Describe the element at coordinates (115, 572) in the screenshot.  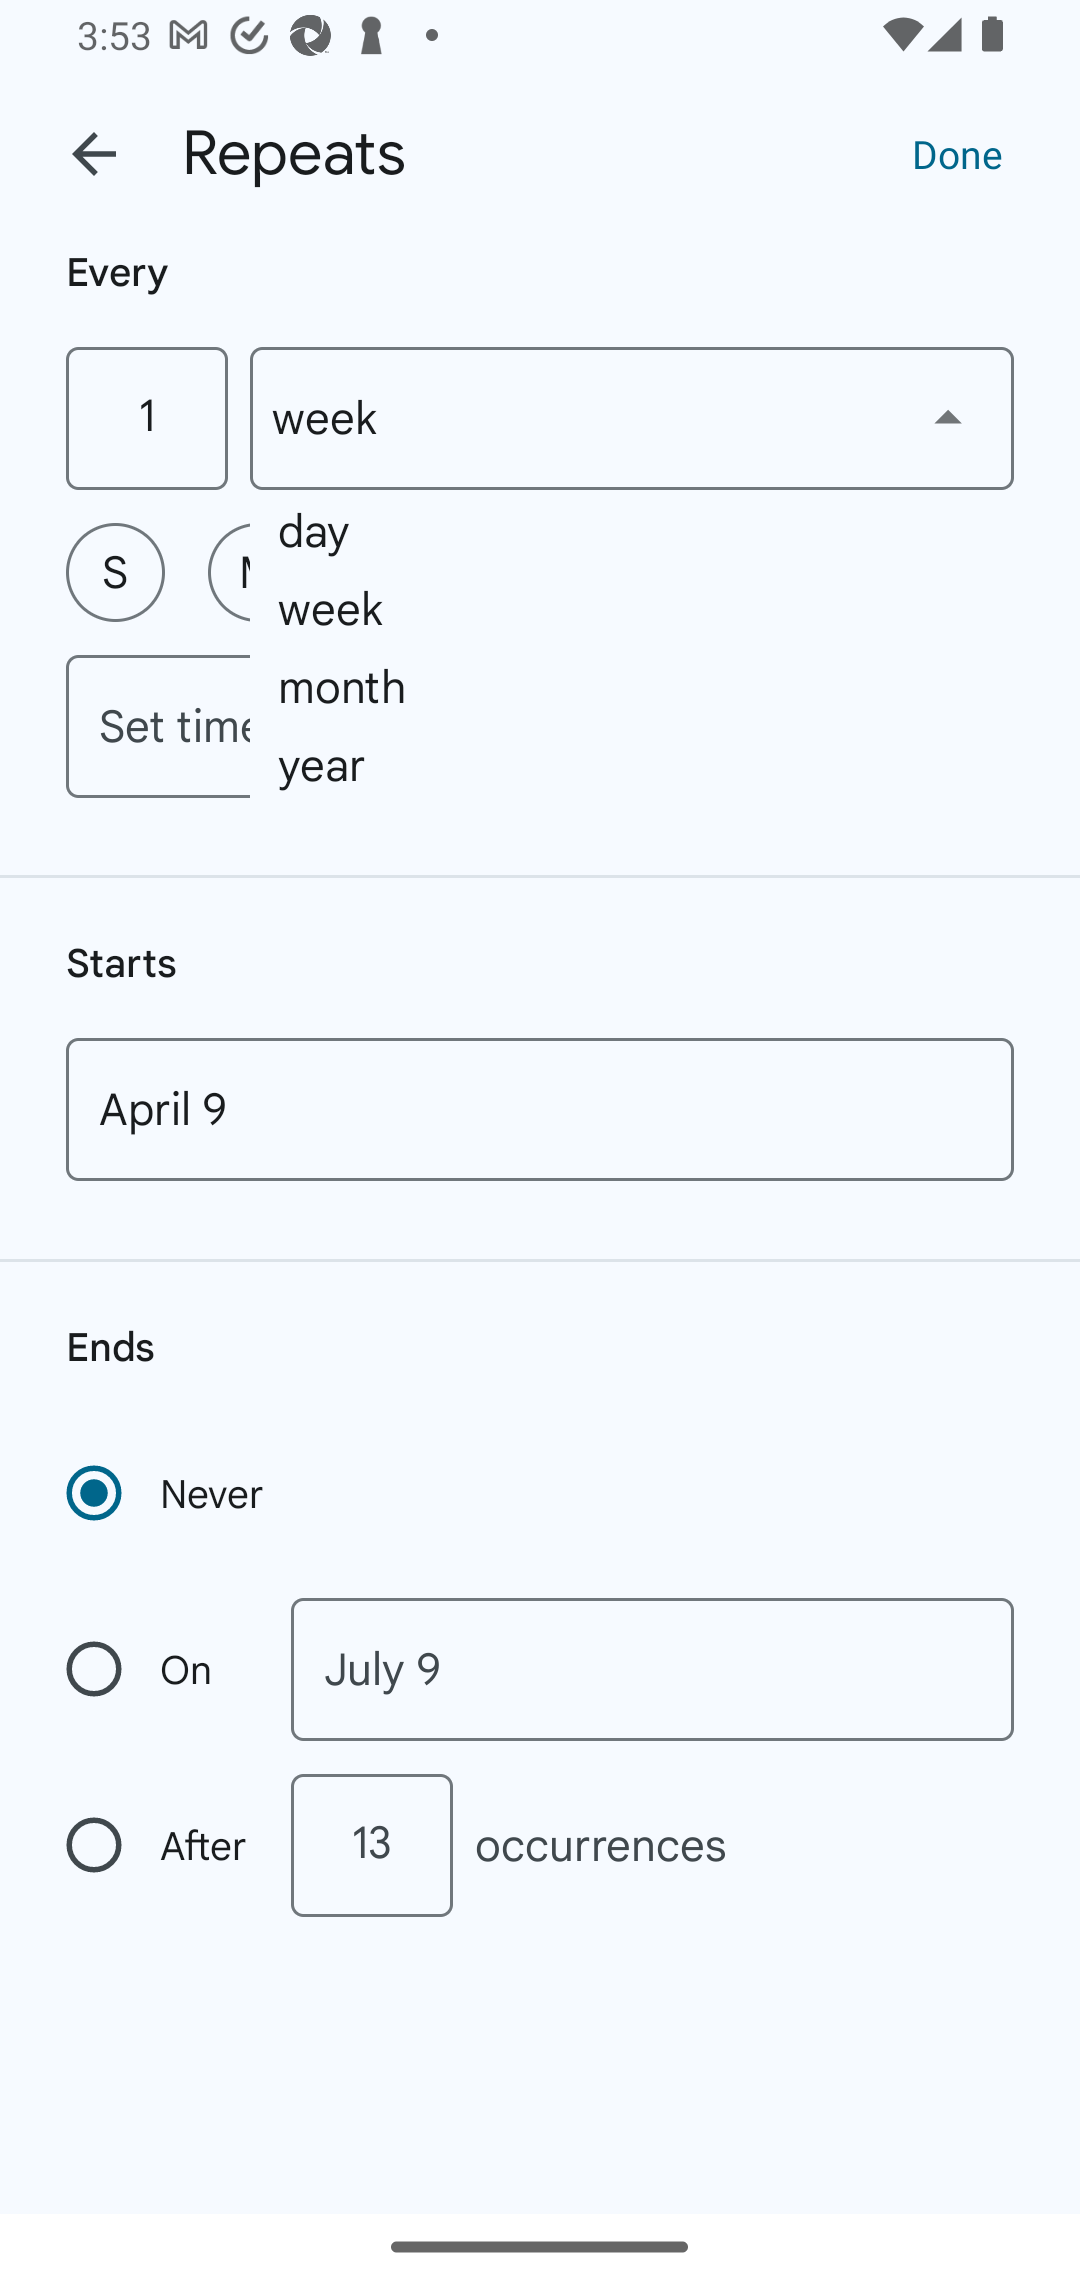
I see `S Sunday` at that location.